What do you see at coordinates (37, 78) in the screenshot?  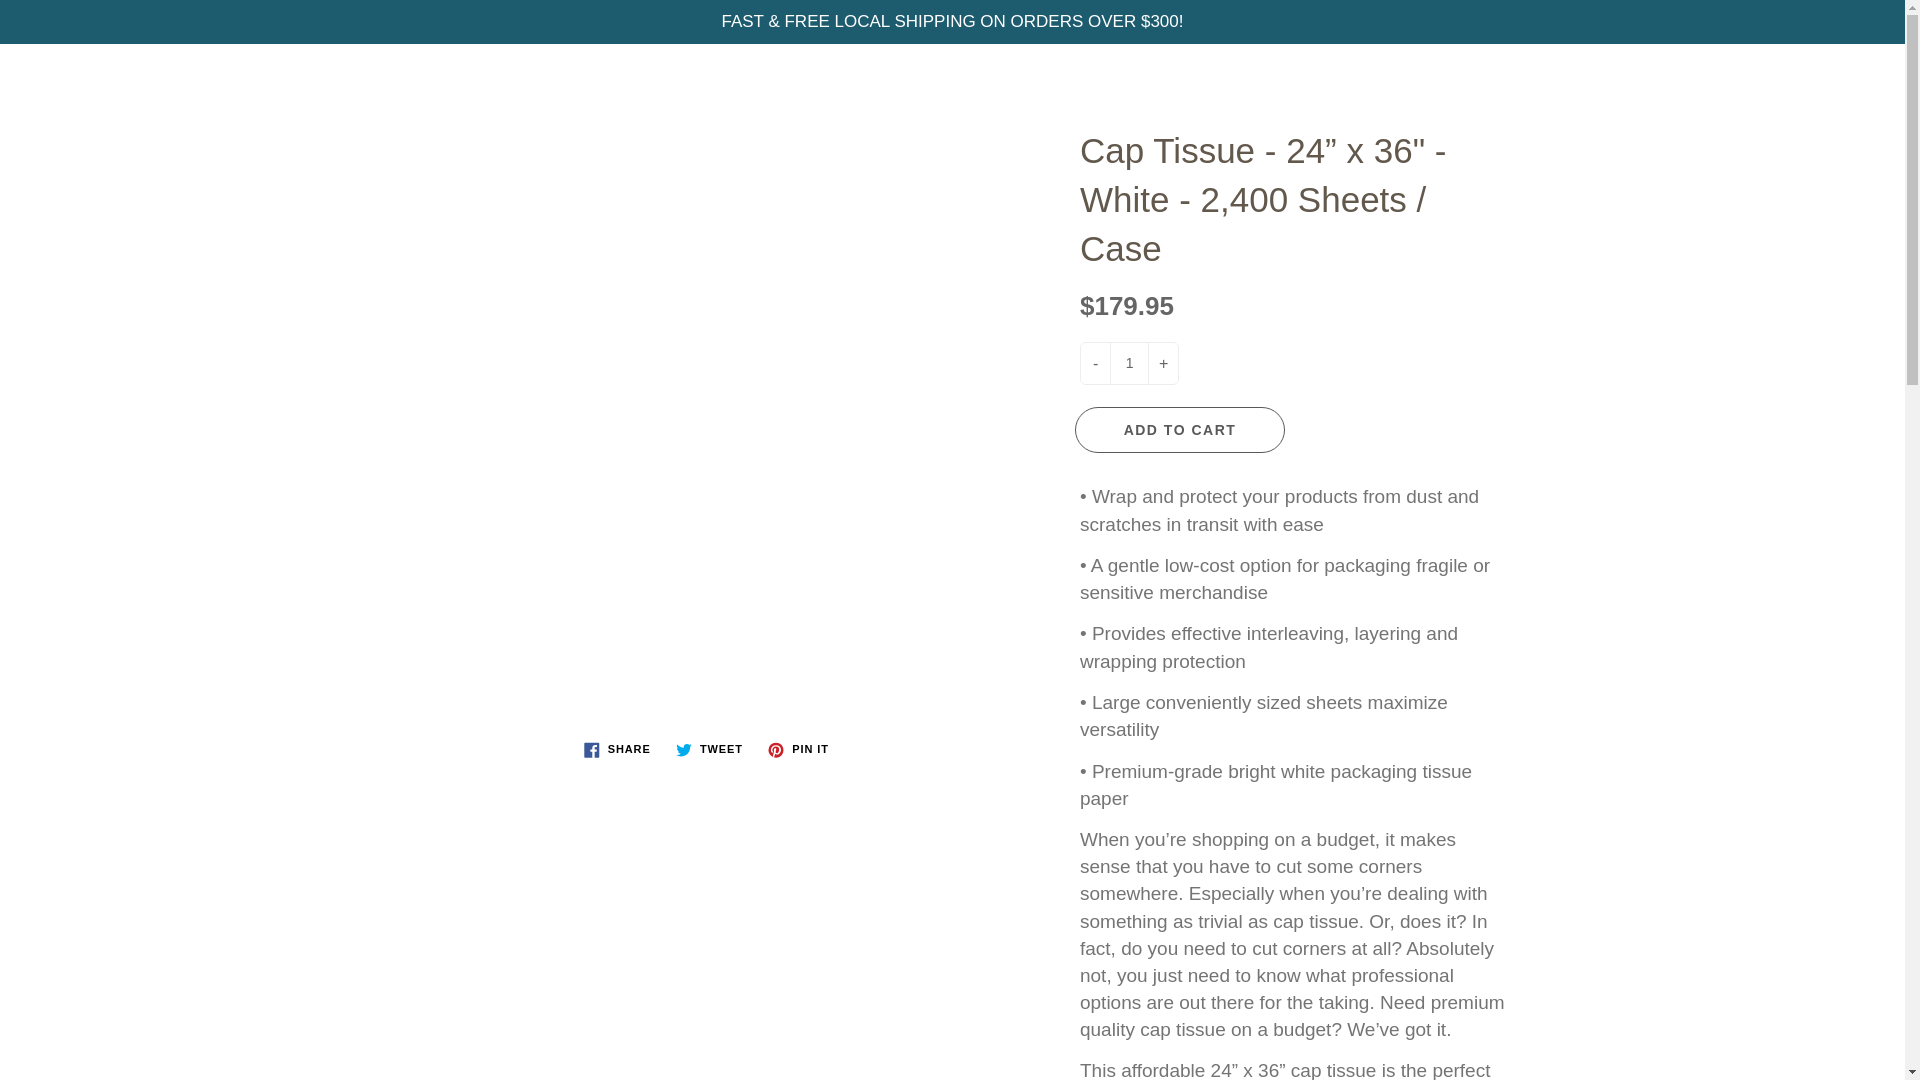 I see `Search` at bounding box center [37, 78].